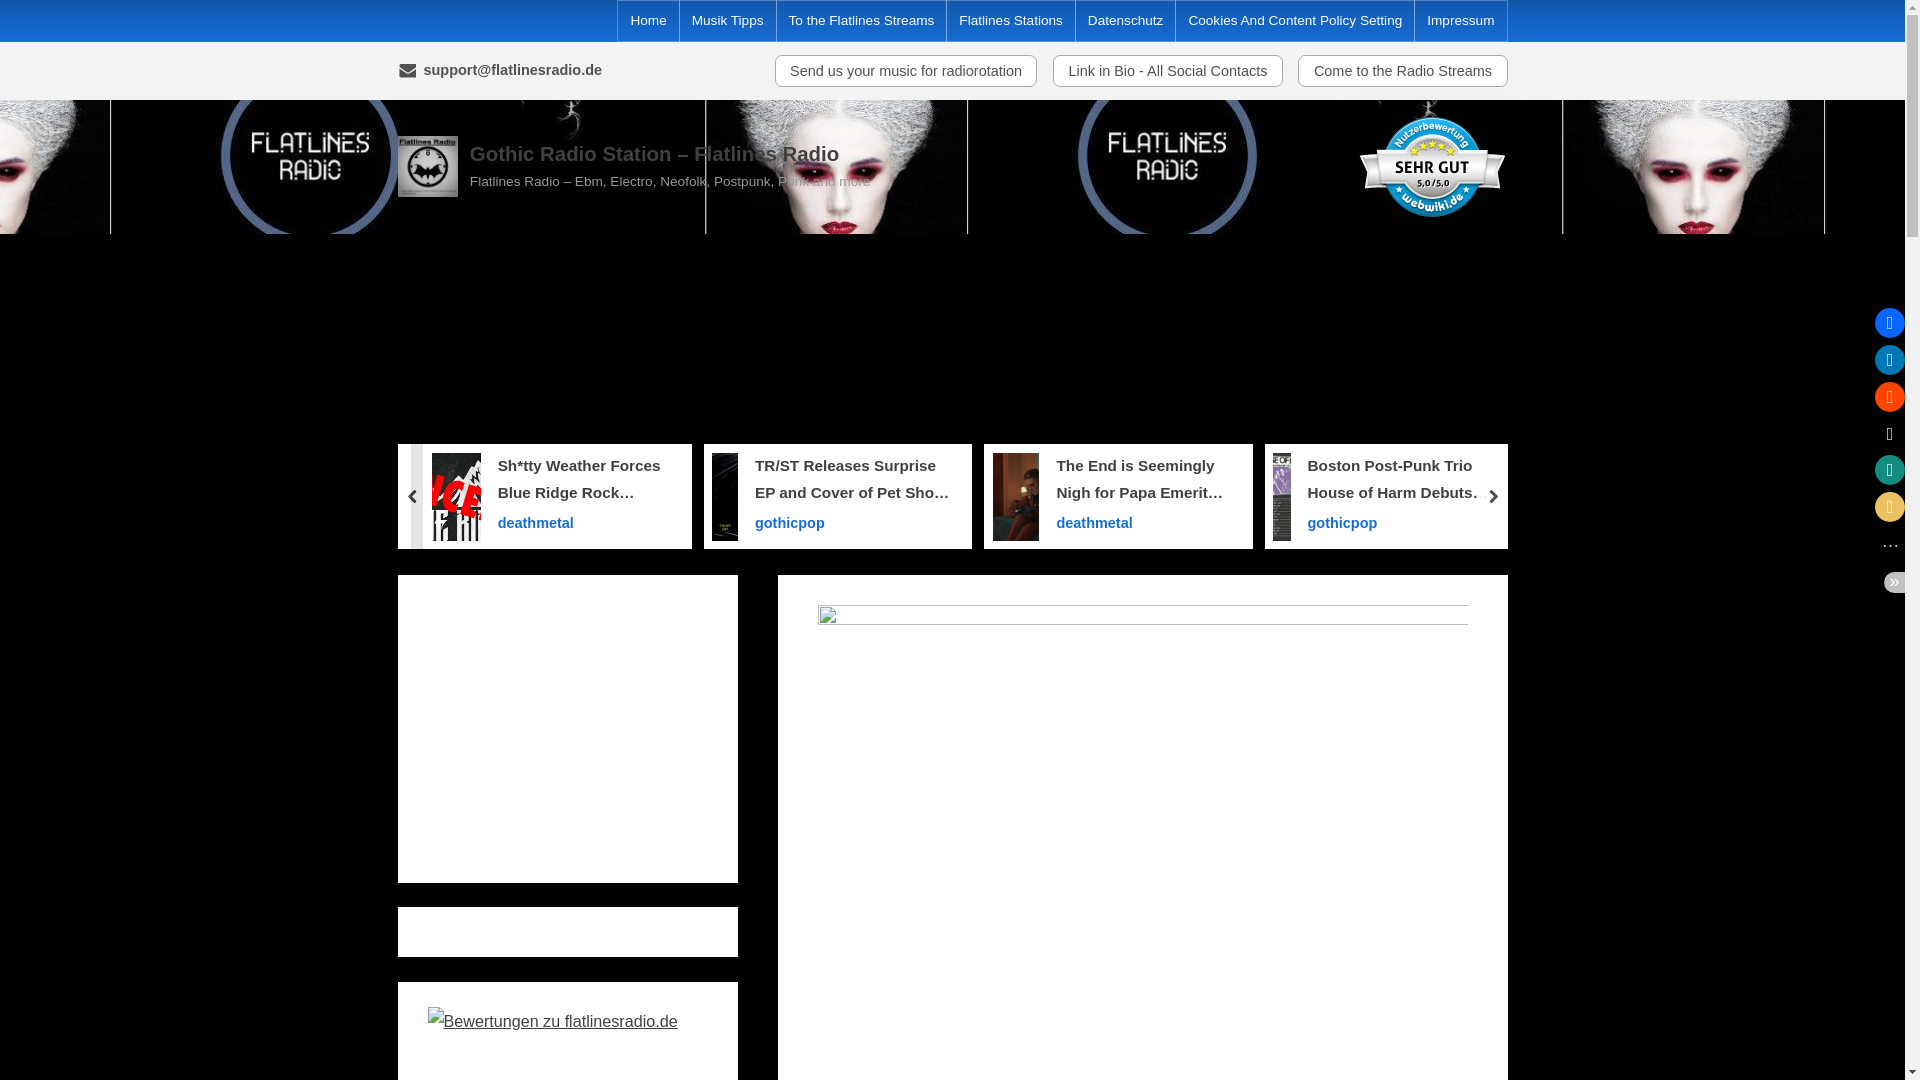 Image resolution: width=1920 pixels, height=1080 pixels. I want to click on To the Flatlines Streams, so click(860, 21).